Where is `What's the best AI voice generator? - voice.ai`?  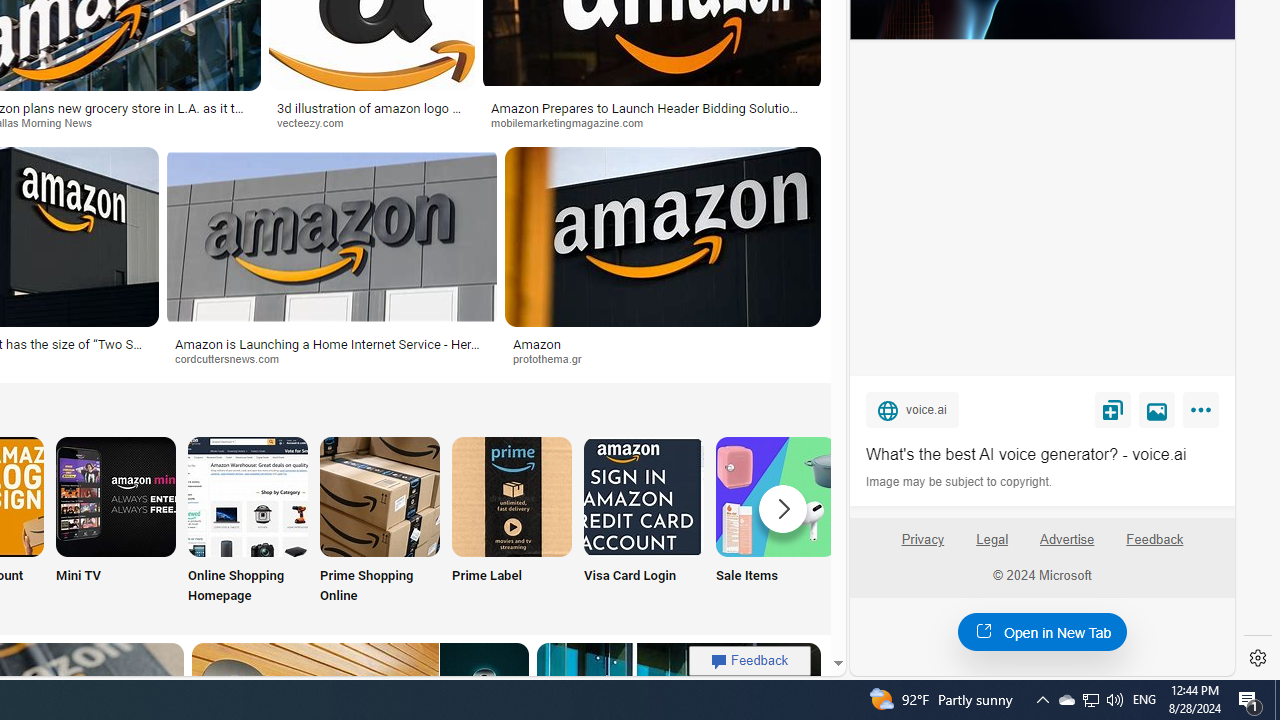 What's the best AI voice generator? - voice.ai is located at coordinates (1042, 454).